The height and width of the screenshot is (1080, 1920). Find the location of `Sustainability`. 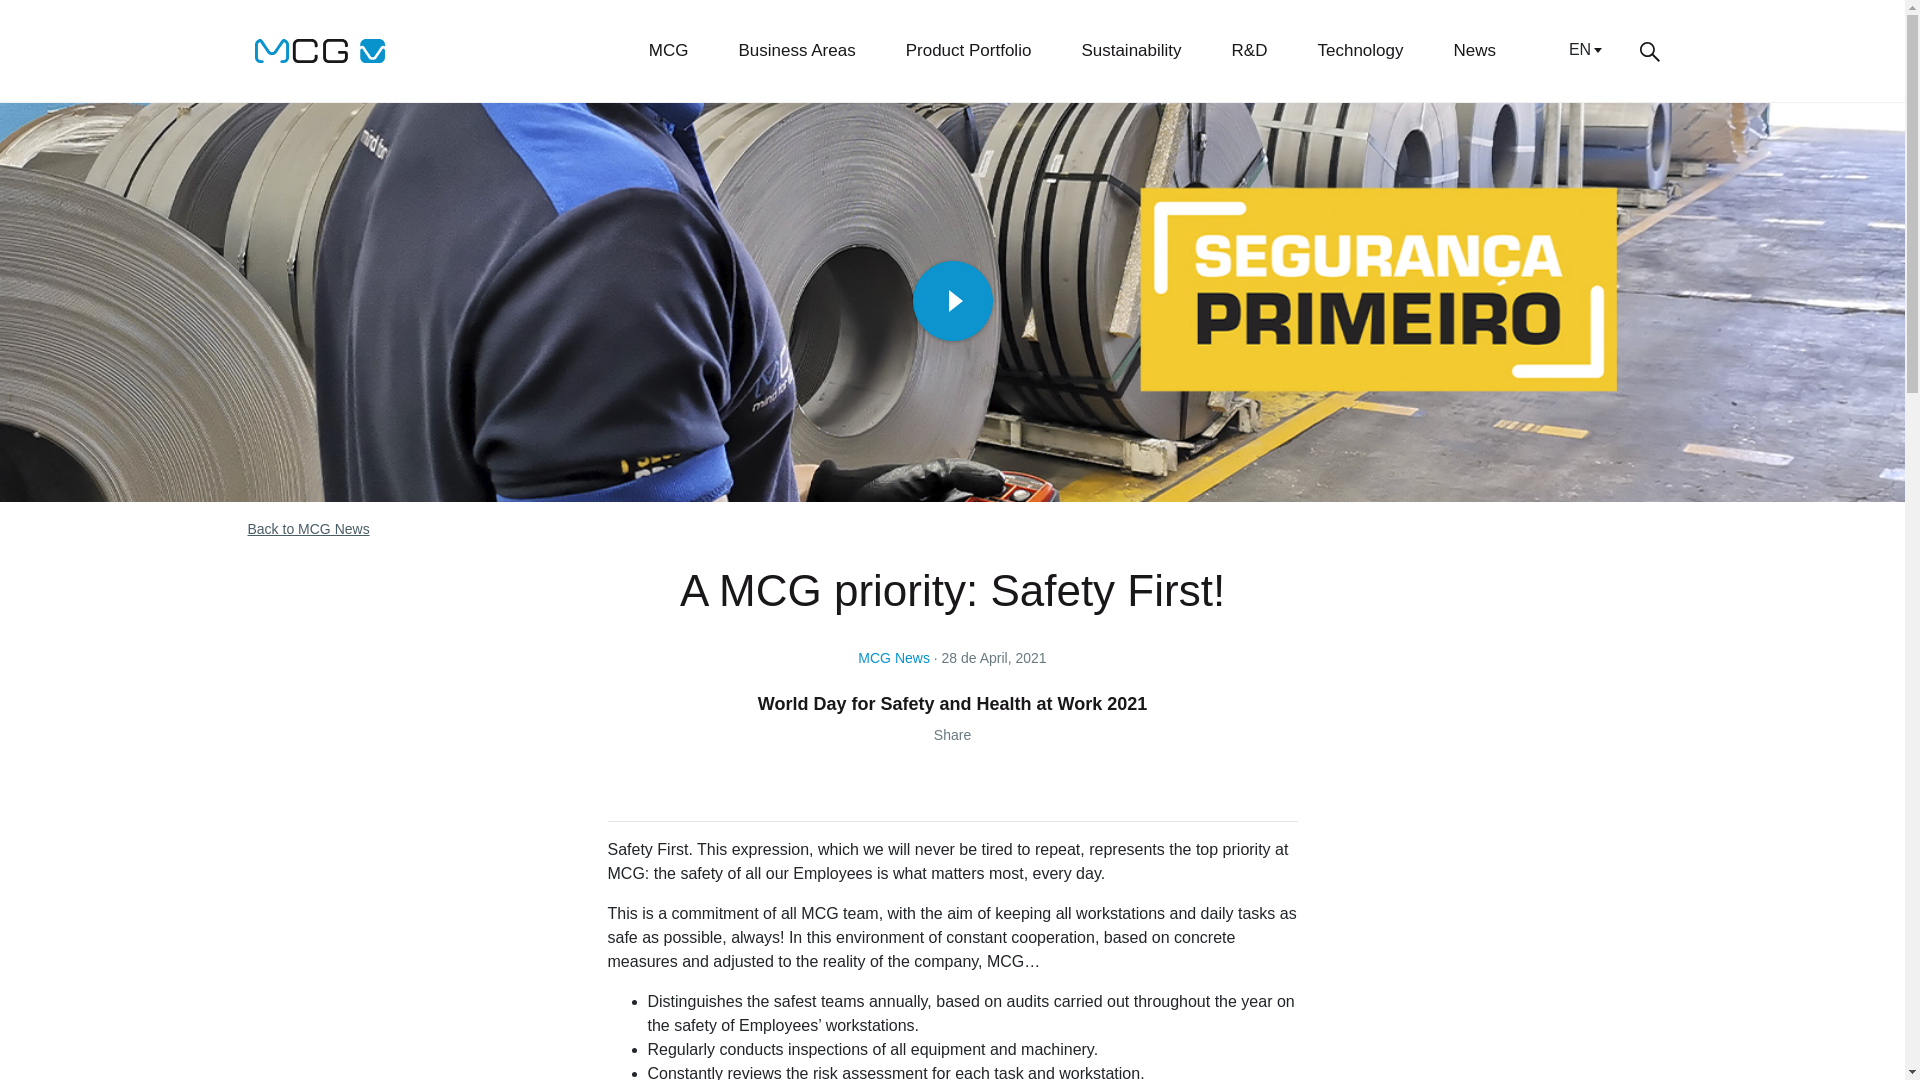

Sustainability is located at coordinates (1130, 50).